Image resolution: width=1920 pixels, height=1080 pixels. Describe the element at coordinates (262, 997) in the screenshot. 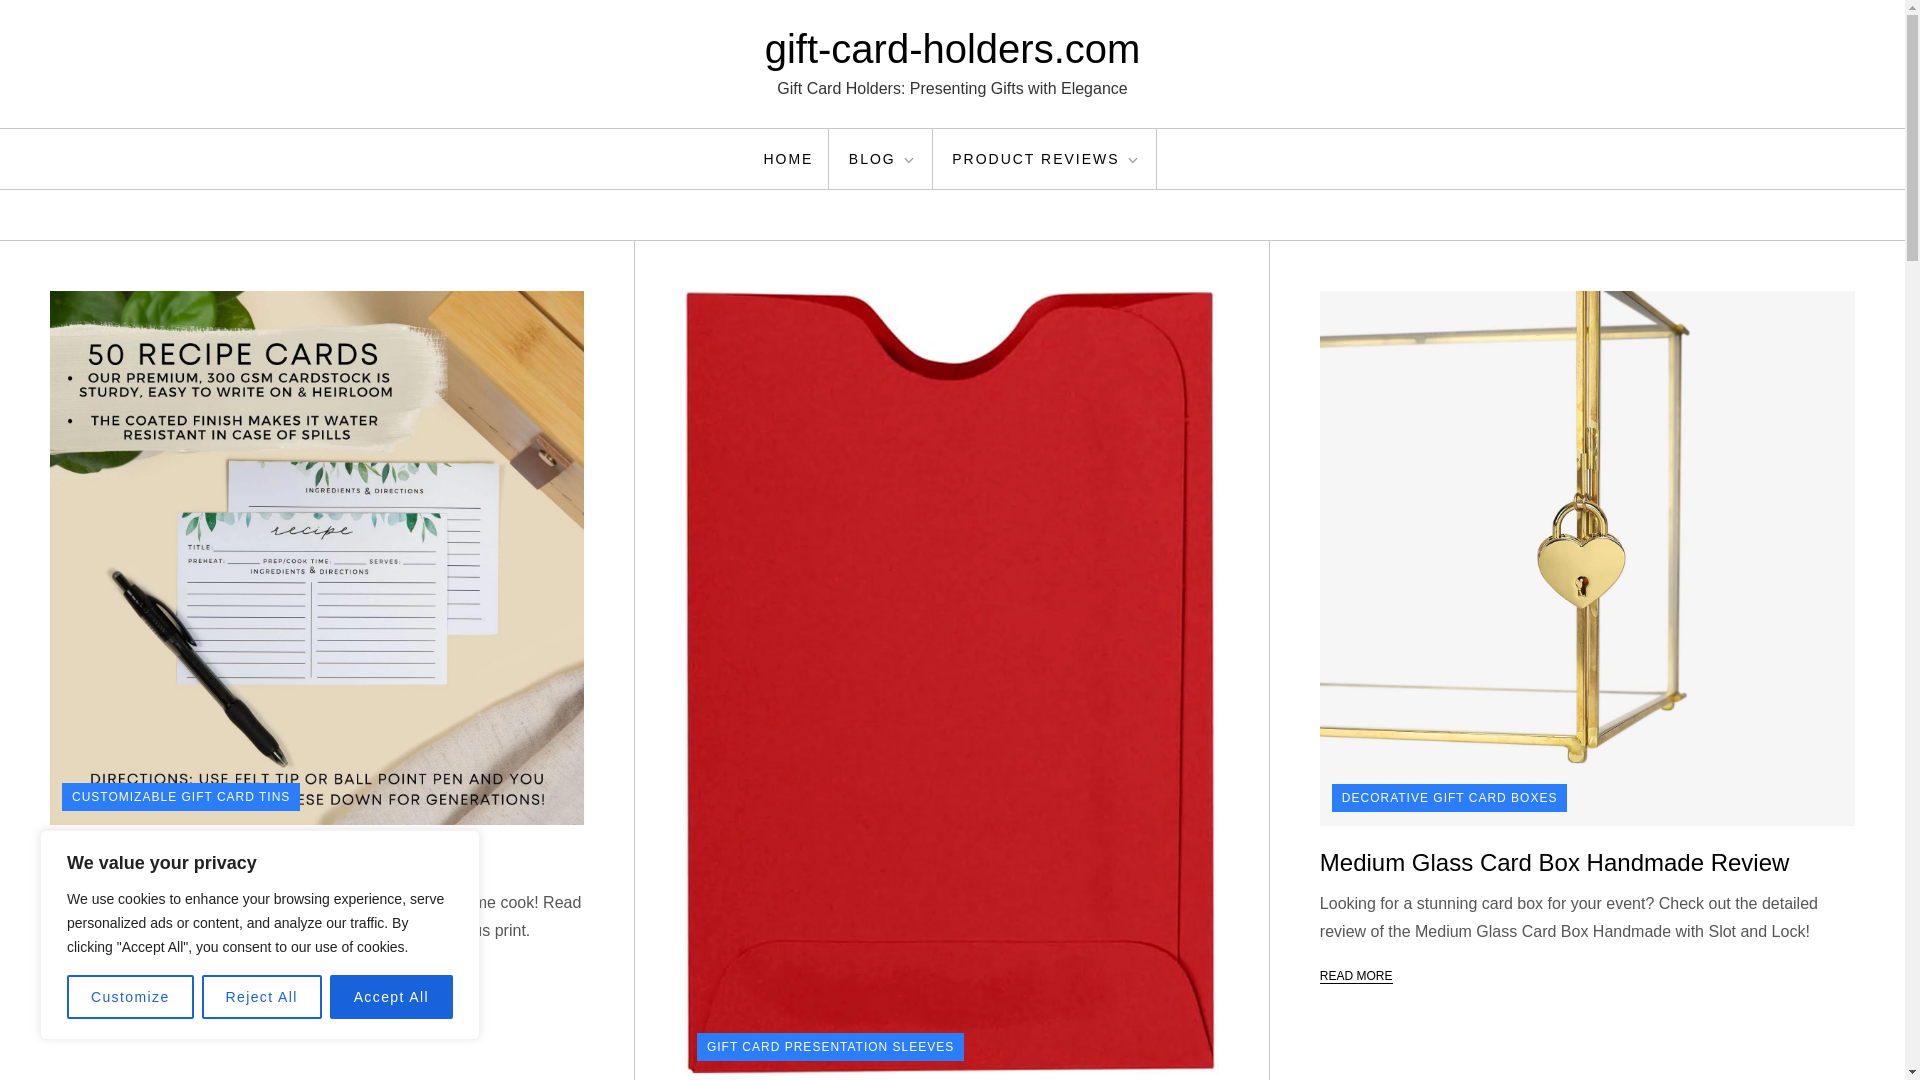

I see `Reject All` at that location.